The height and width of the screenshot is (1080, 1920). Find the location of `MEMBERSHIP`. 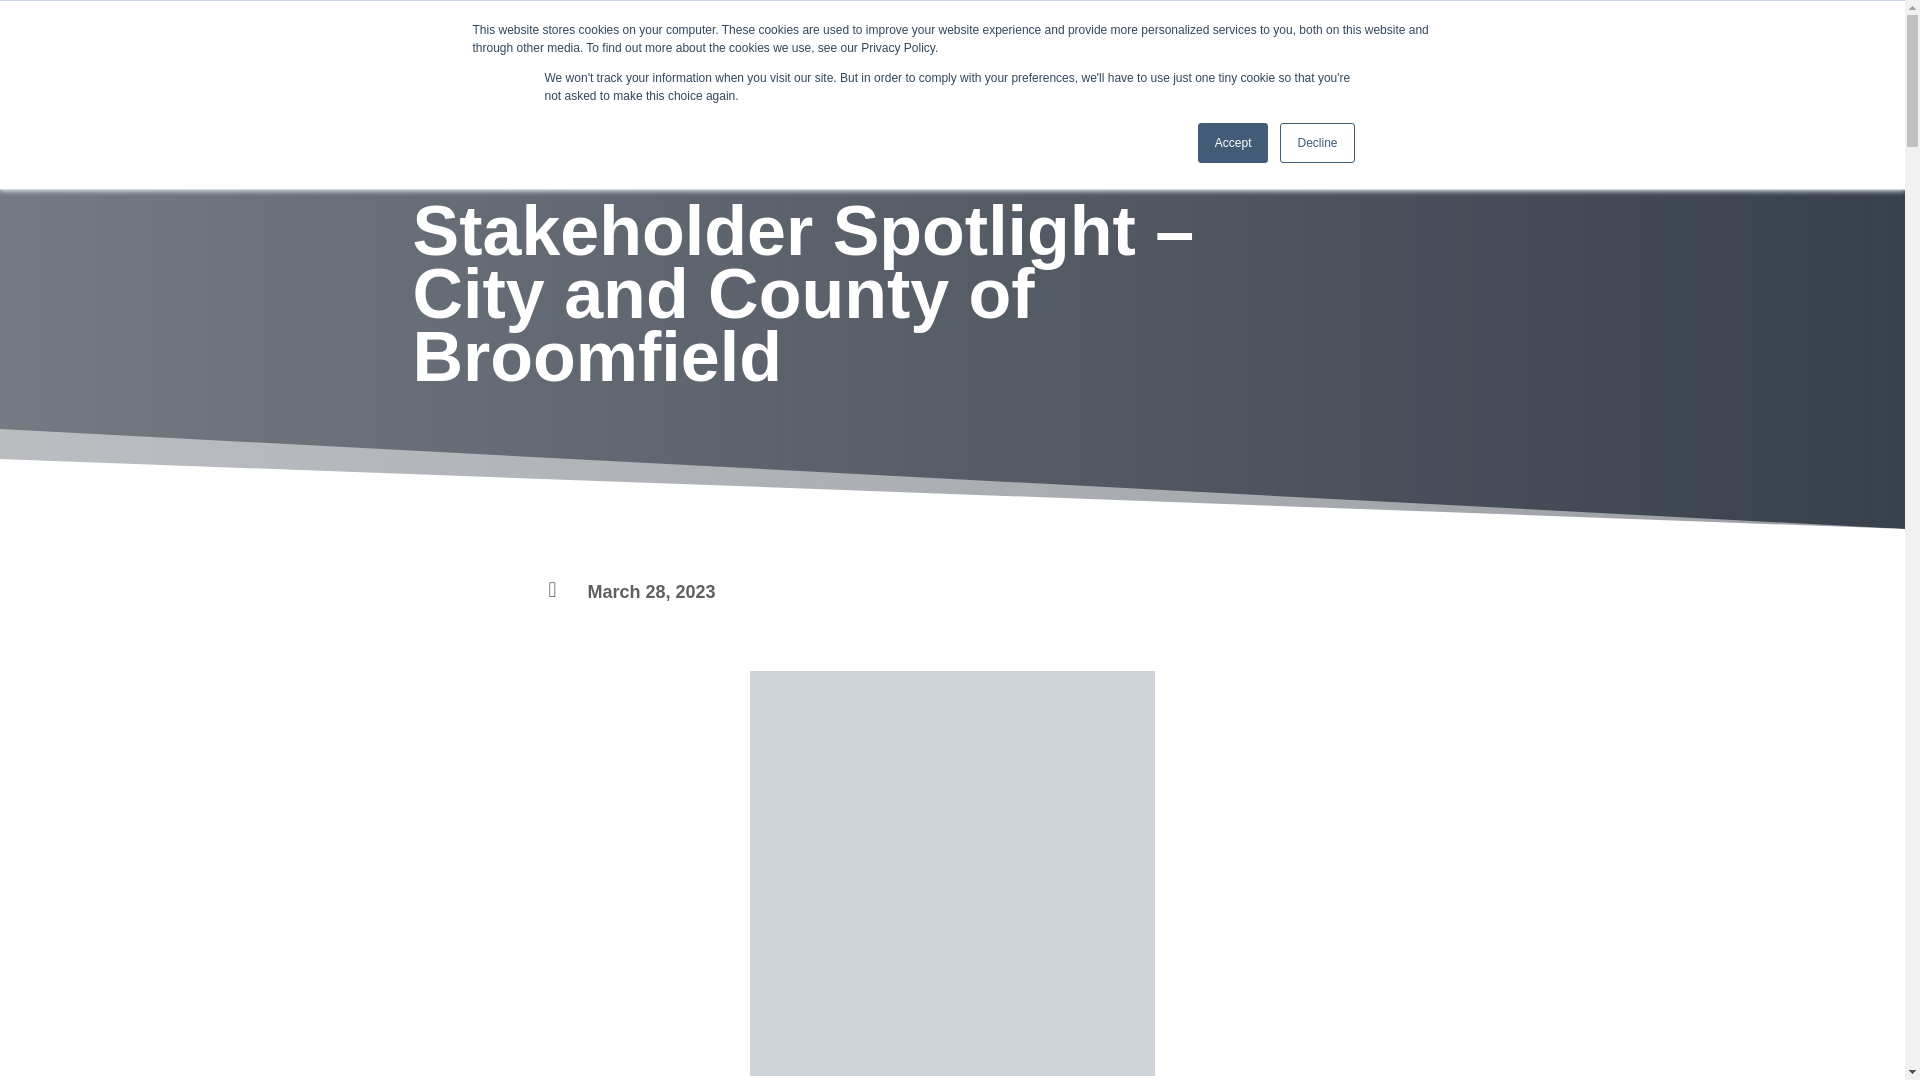

MEMBERSHIP is located at coordinates (964, 39).